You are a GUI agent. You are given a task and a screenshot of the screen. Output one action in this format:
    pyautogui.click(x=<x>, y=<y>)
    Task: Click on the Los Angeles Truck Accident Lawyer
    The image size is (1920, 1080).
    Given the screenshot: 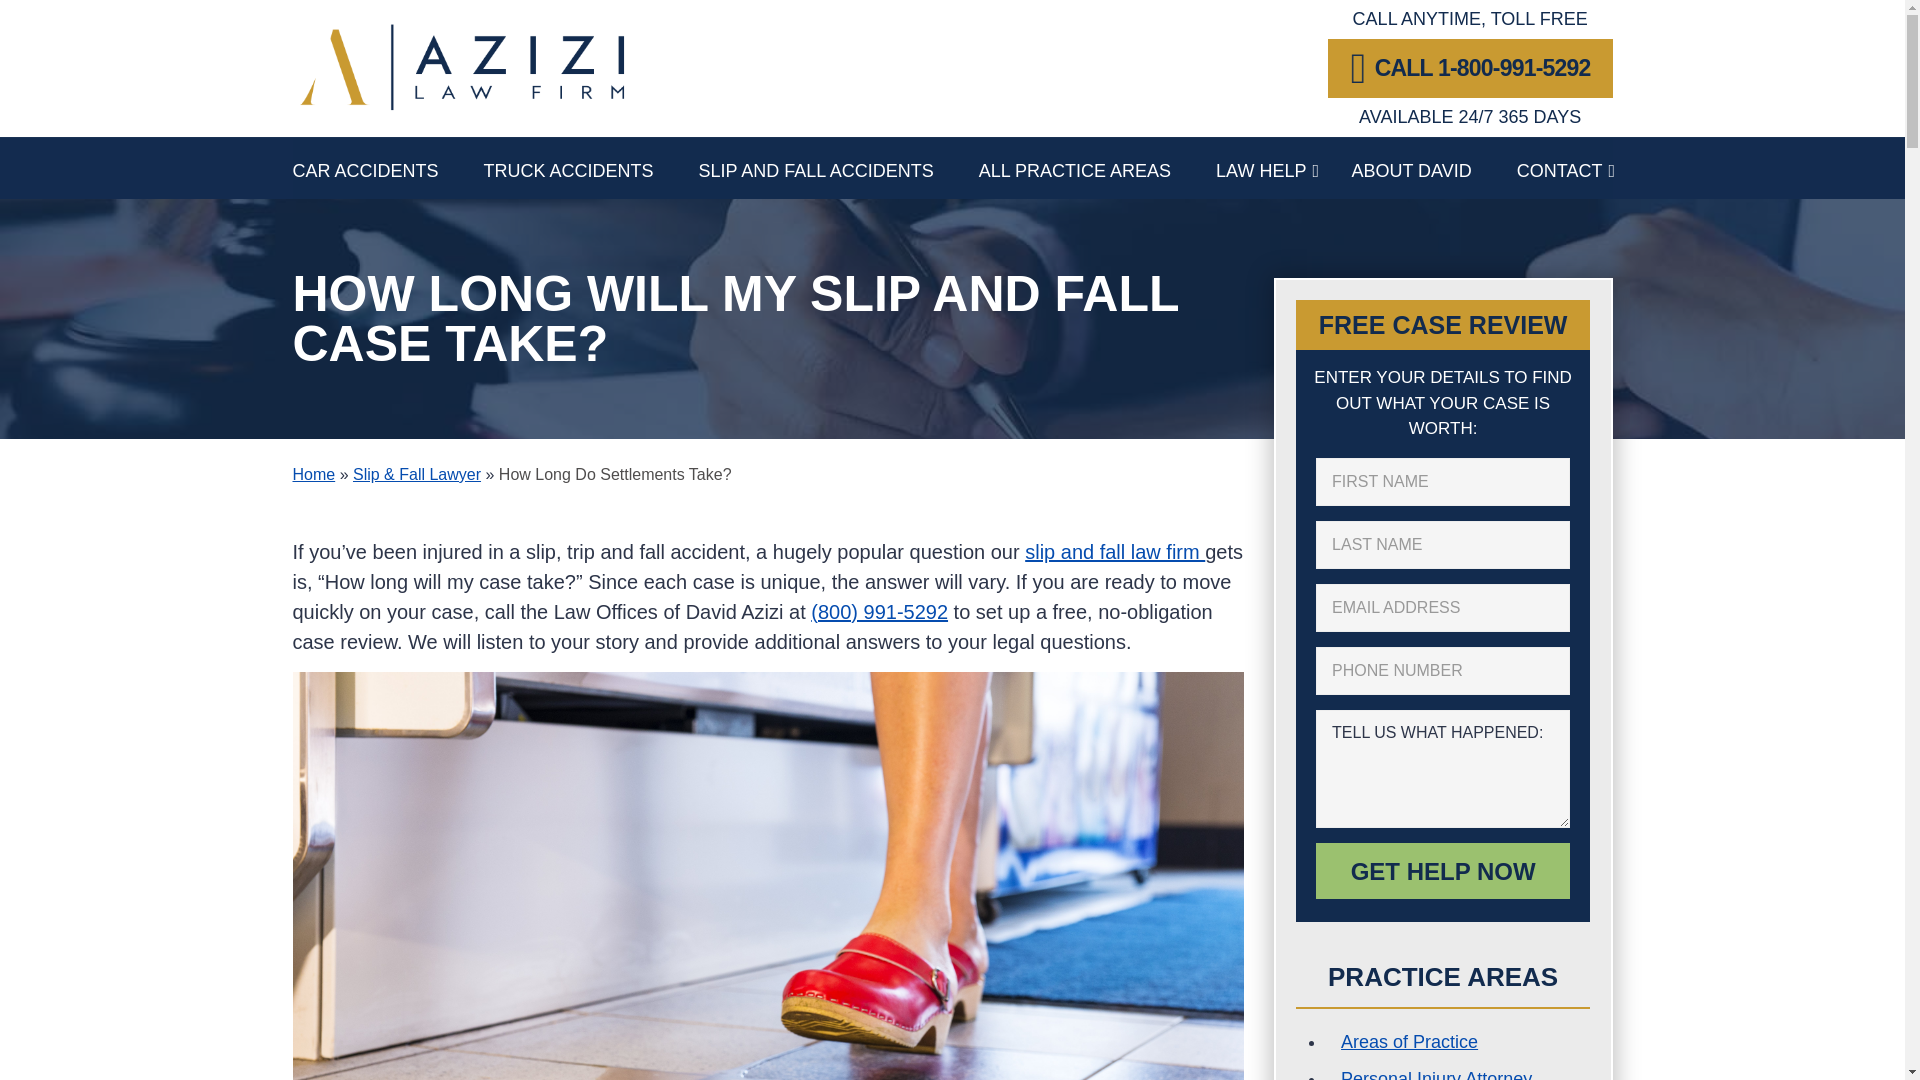 What is the action you would take?
    pyautogui.click(x=590, y=168)
    